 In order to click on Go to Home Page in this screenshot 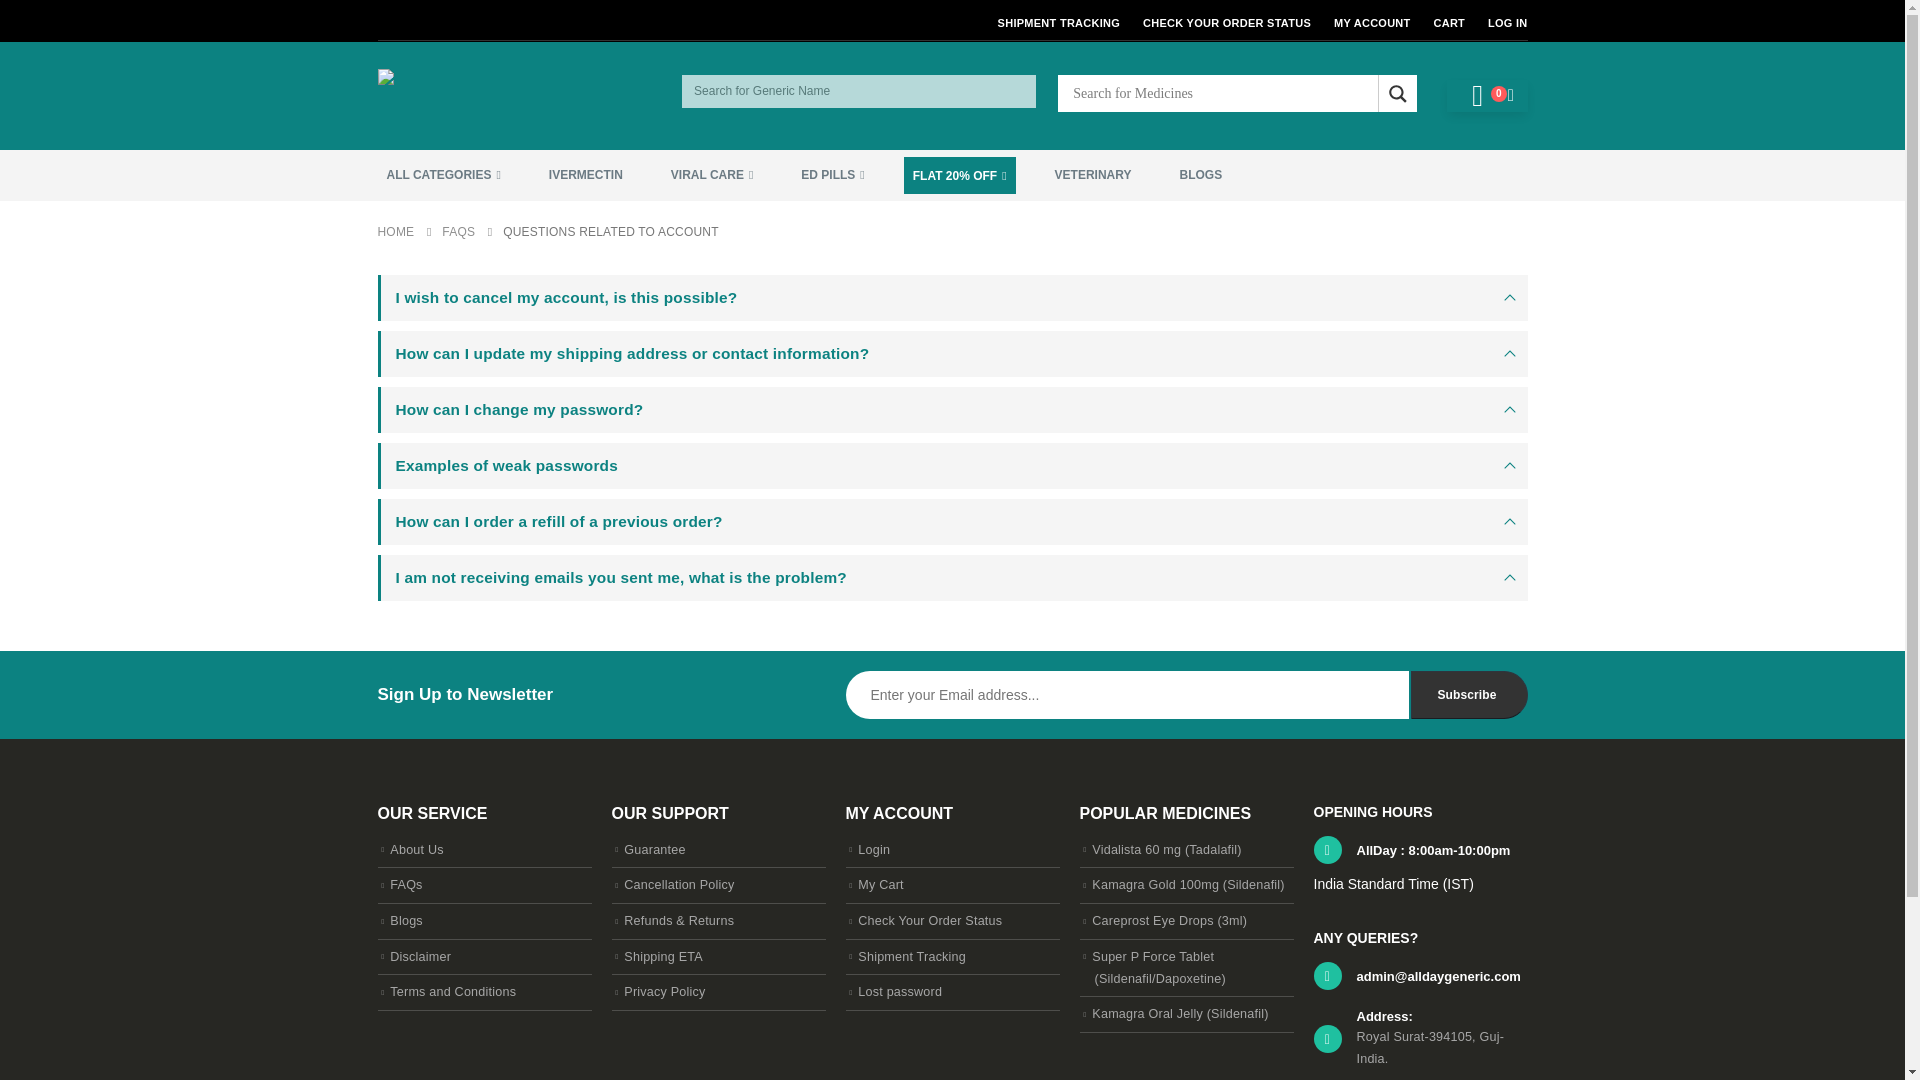, I will do `click(396, 232)`.